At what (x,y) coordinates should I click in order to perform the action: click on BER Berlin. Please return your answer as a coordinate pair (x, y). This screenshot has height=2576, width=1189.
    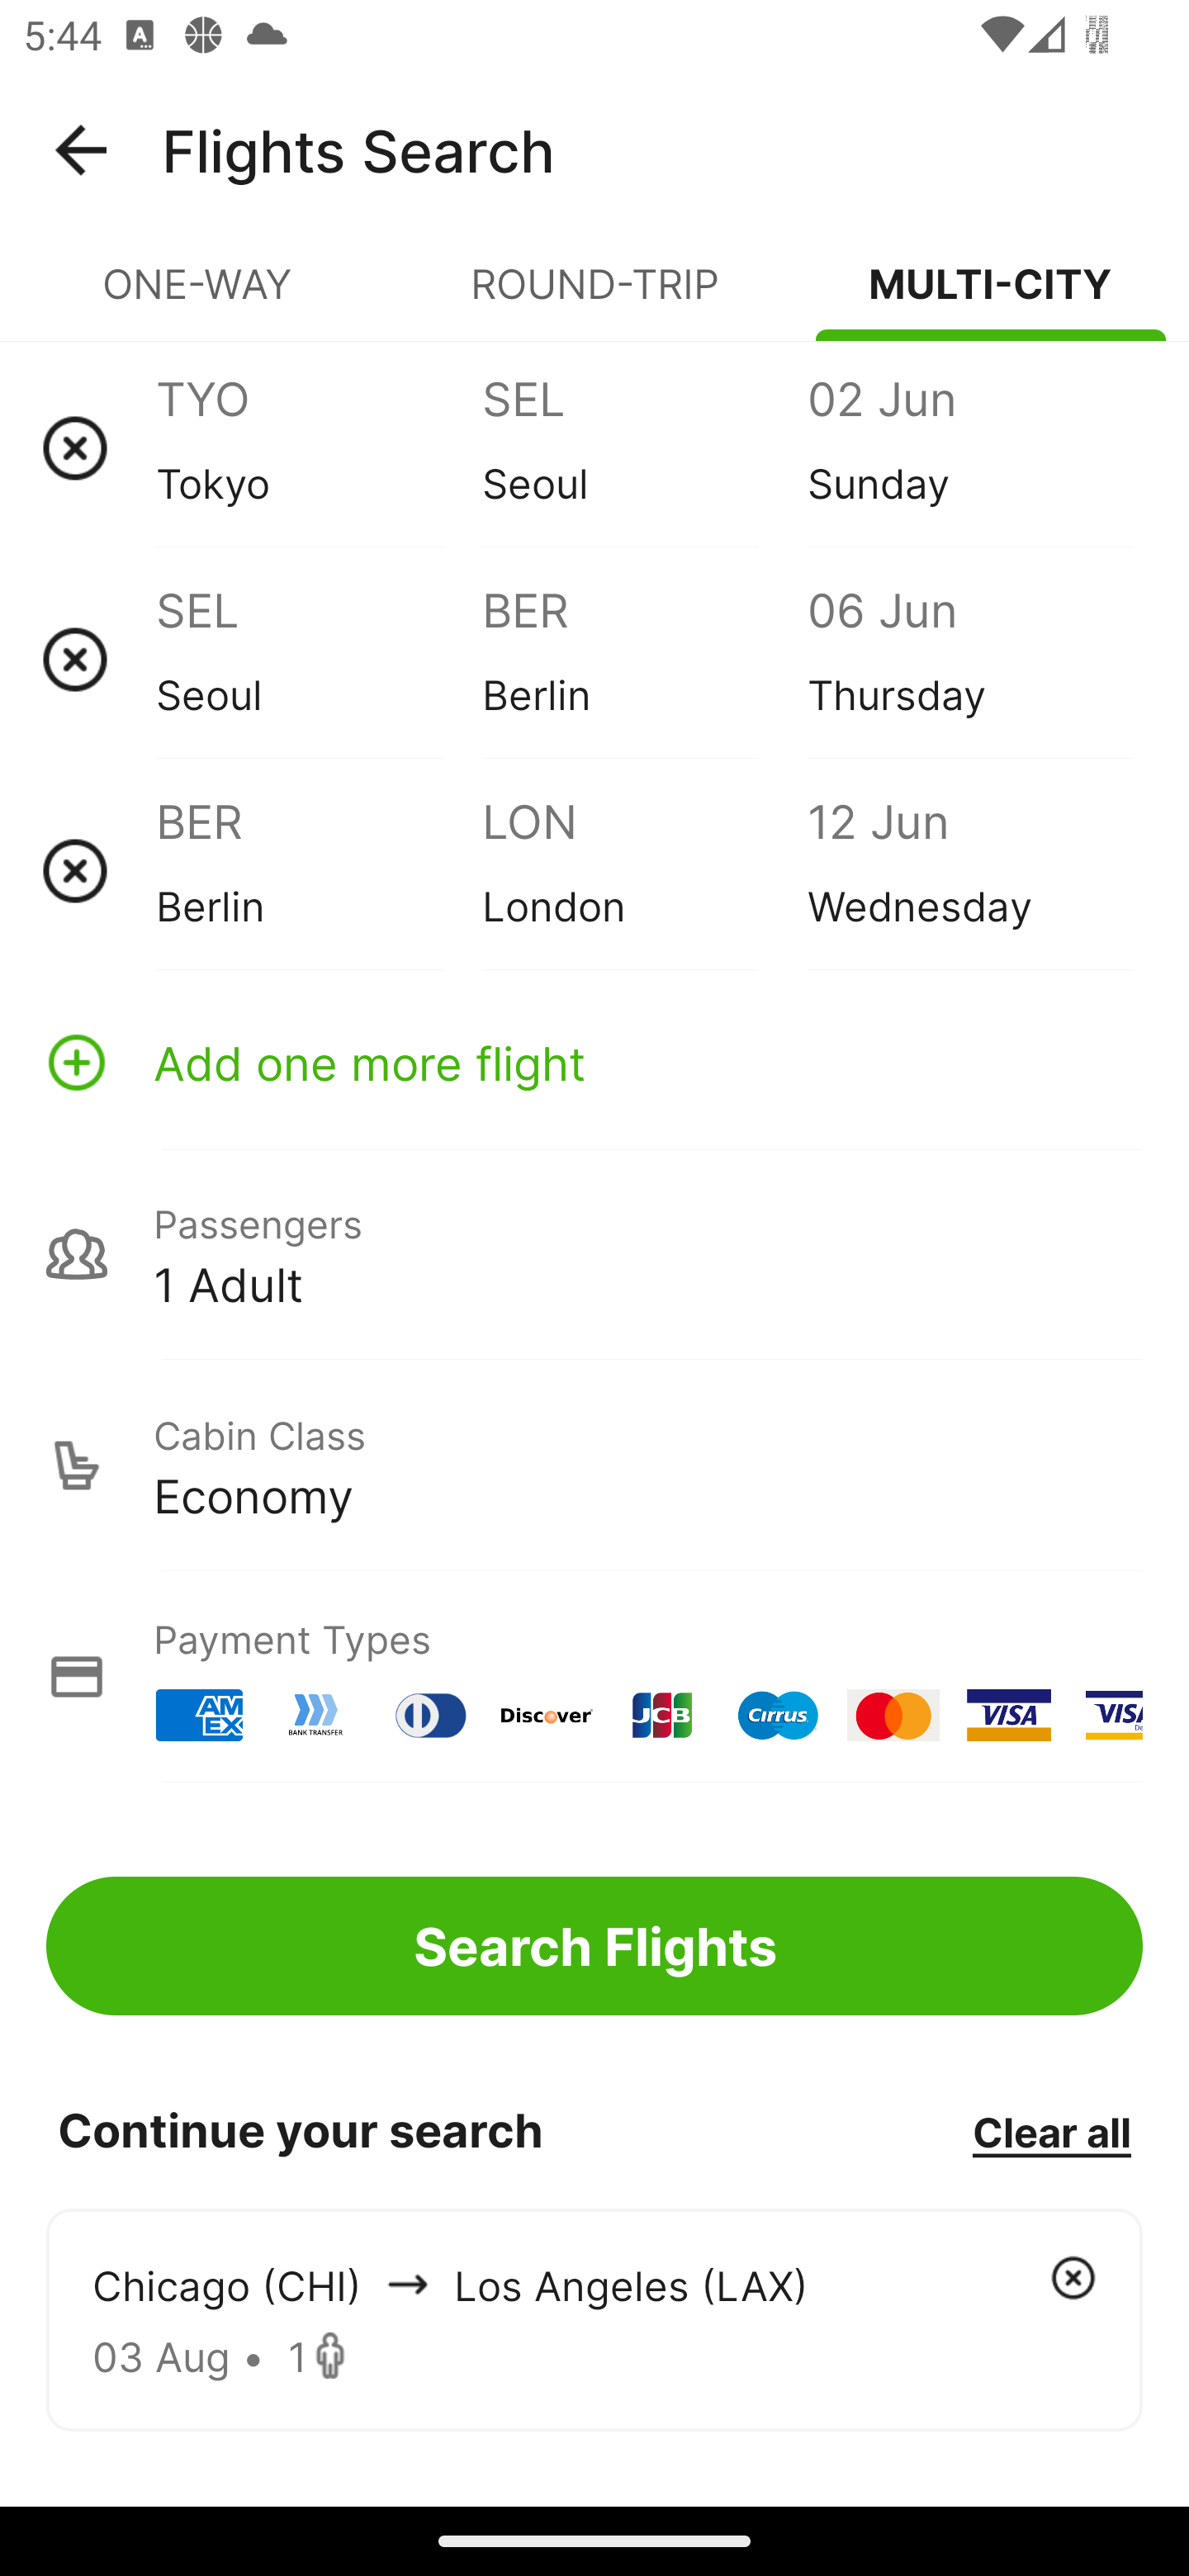
    Looking at the image, I should click on (319, 870).